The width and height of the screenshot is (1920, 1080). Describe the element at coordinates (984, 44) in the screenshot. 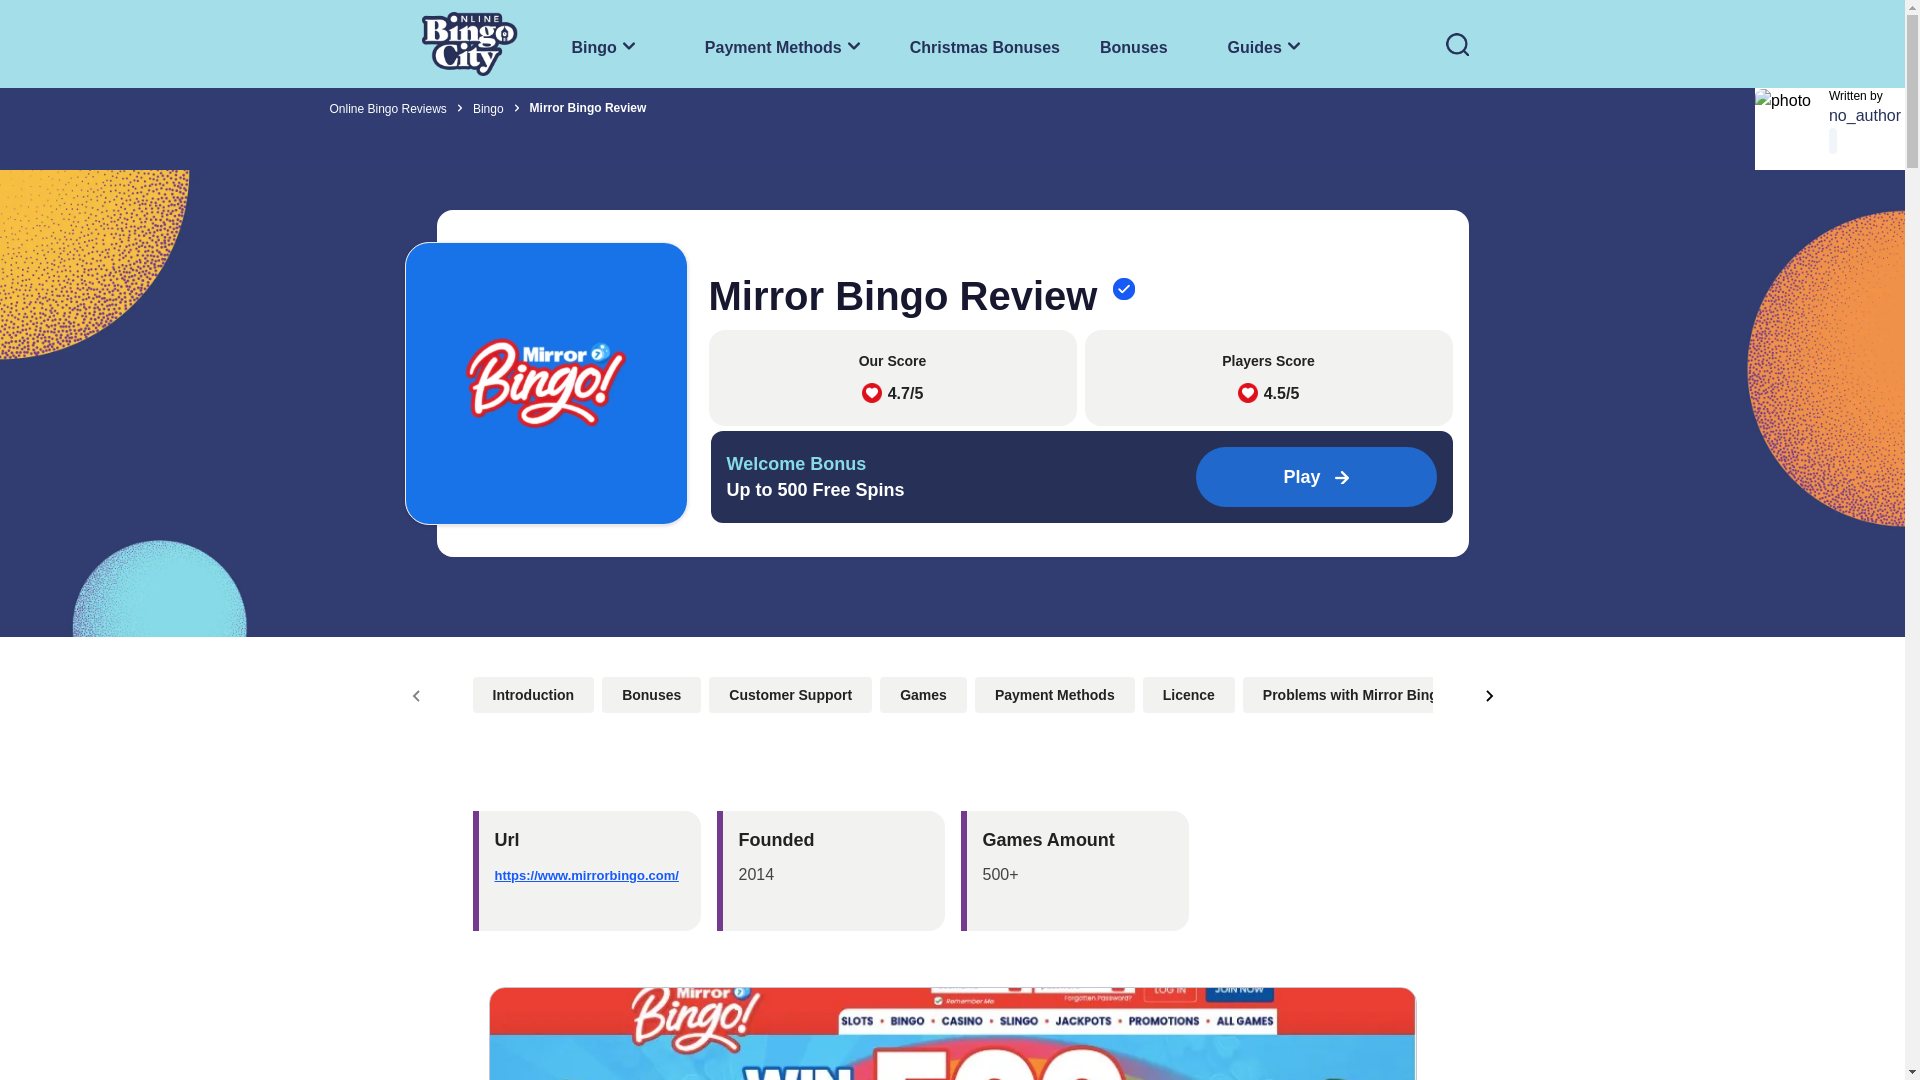

I see `Mirror Bingo` at that location.